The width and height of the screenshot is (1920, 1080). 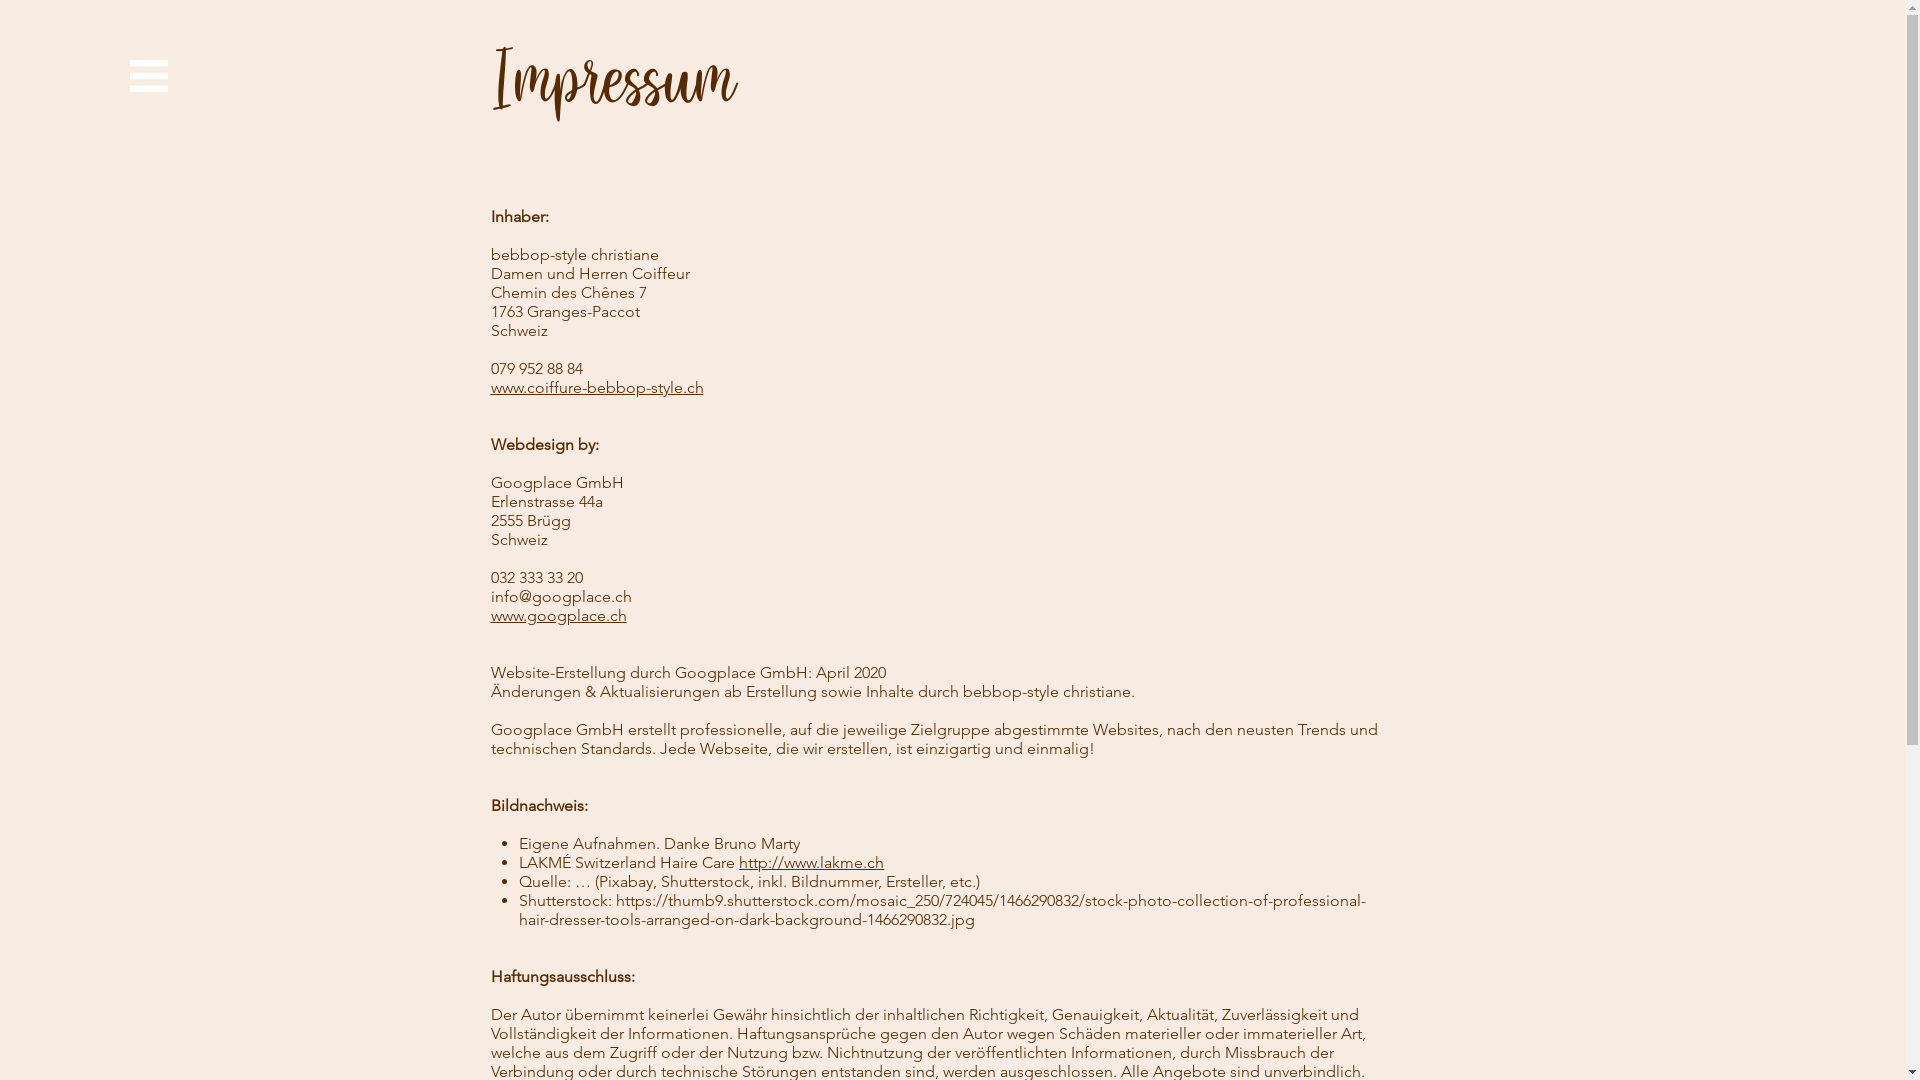 What do you see at coordinates (536, 368) in the screenshot?
I see `079 952 88 84` at bounding box center [536, 368].